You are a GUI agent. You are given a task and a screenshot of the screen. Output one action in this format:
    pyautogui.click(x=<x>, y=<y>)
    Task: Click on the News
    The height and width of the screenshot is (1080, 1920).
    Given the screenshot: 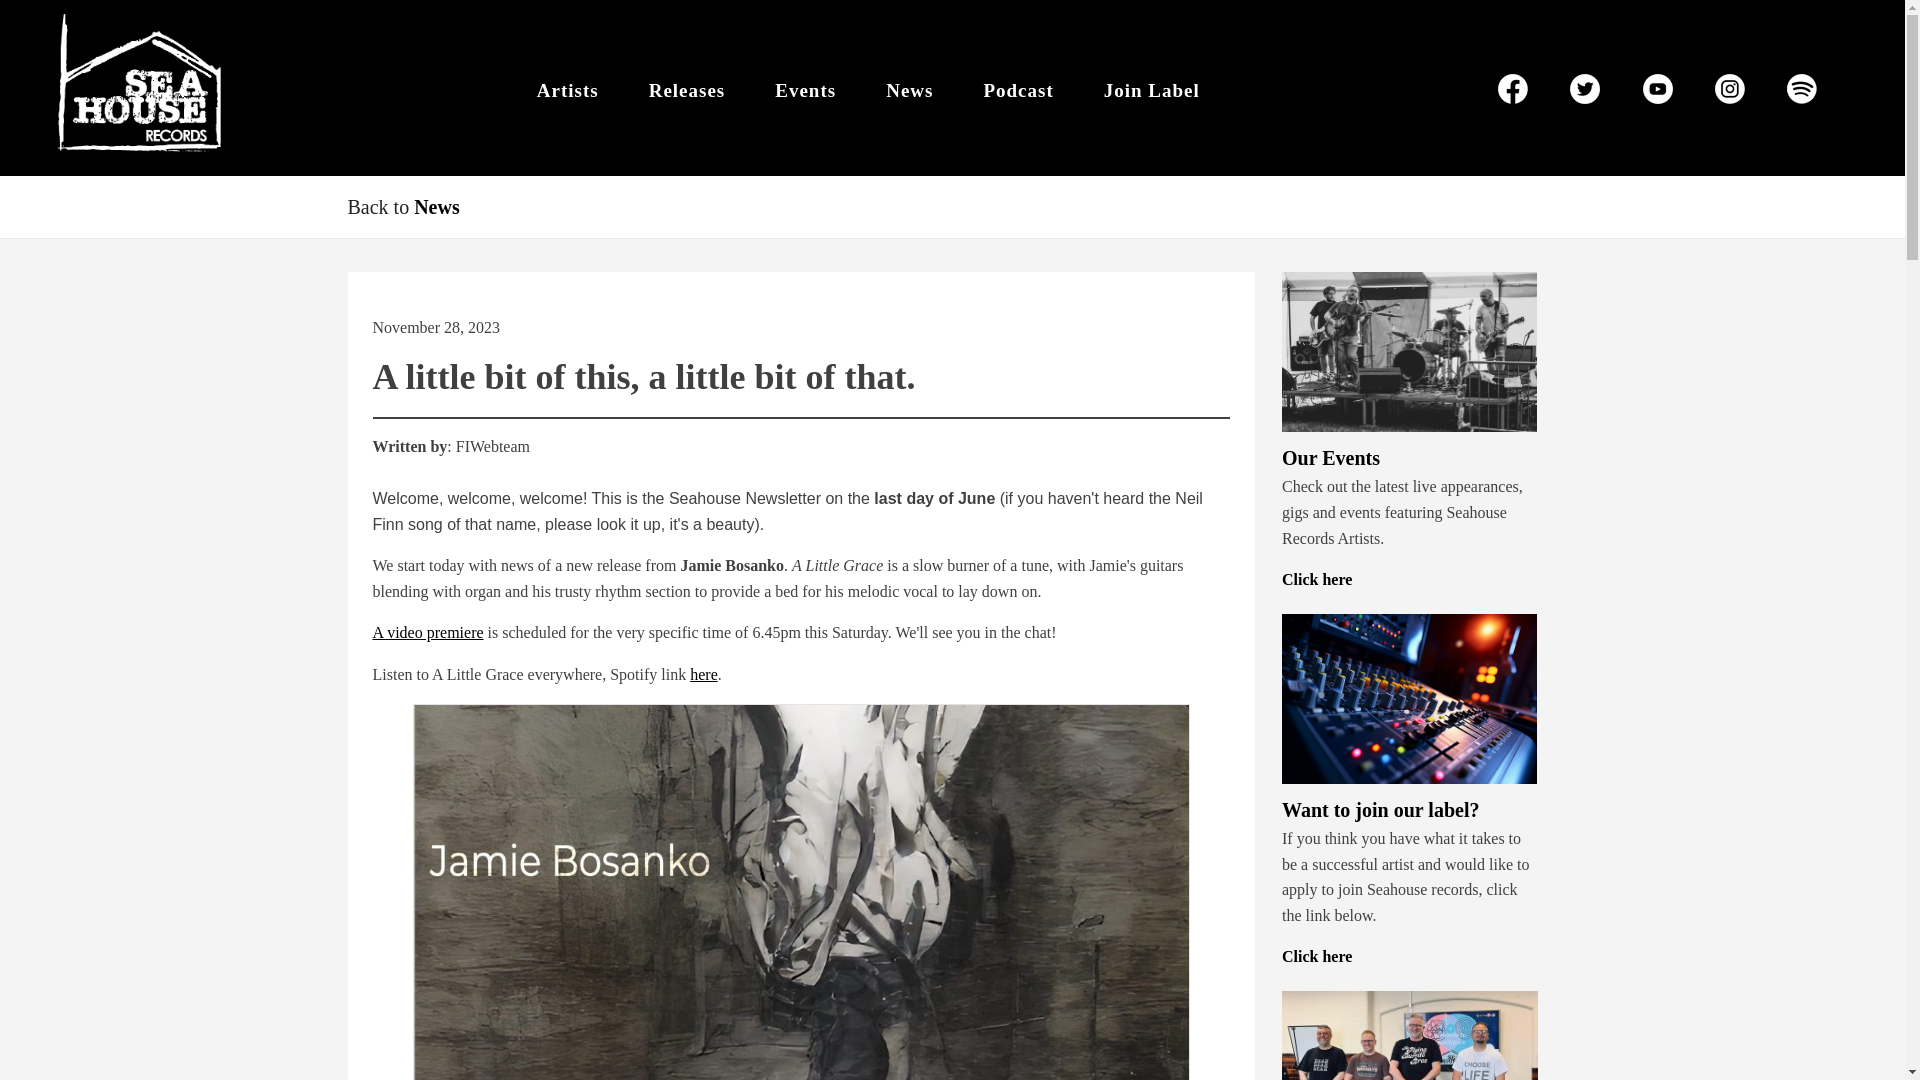 What is the action you would take?
    pyautogui.click(x=909, y=91)
    